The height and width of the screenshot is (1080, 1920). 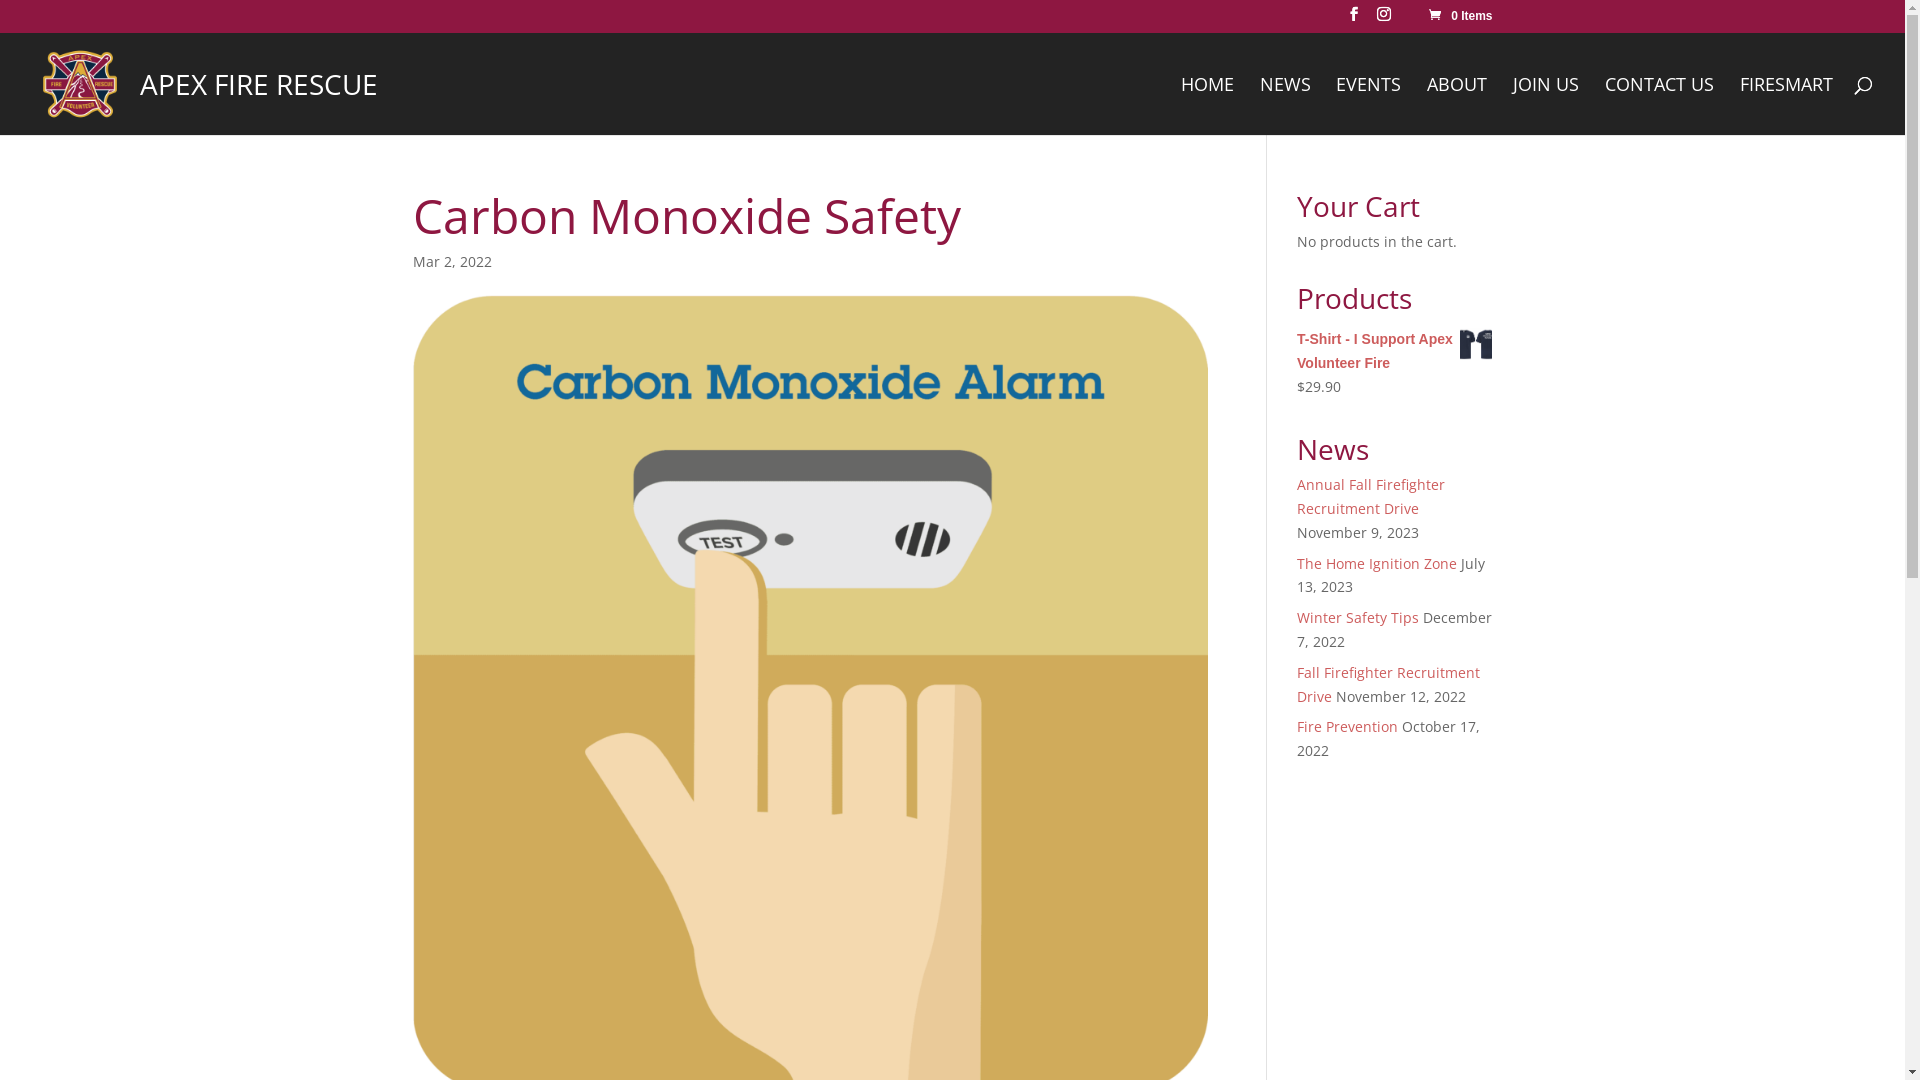 I want to click on The Home Ignition Zone, so click(x=1377, y=564).